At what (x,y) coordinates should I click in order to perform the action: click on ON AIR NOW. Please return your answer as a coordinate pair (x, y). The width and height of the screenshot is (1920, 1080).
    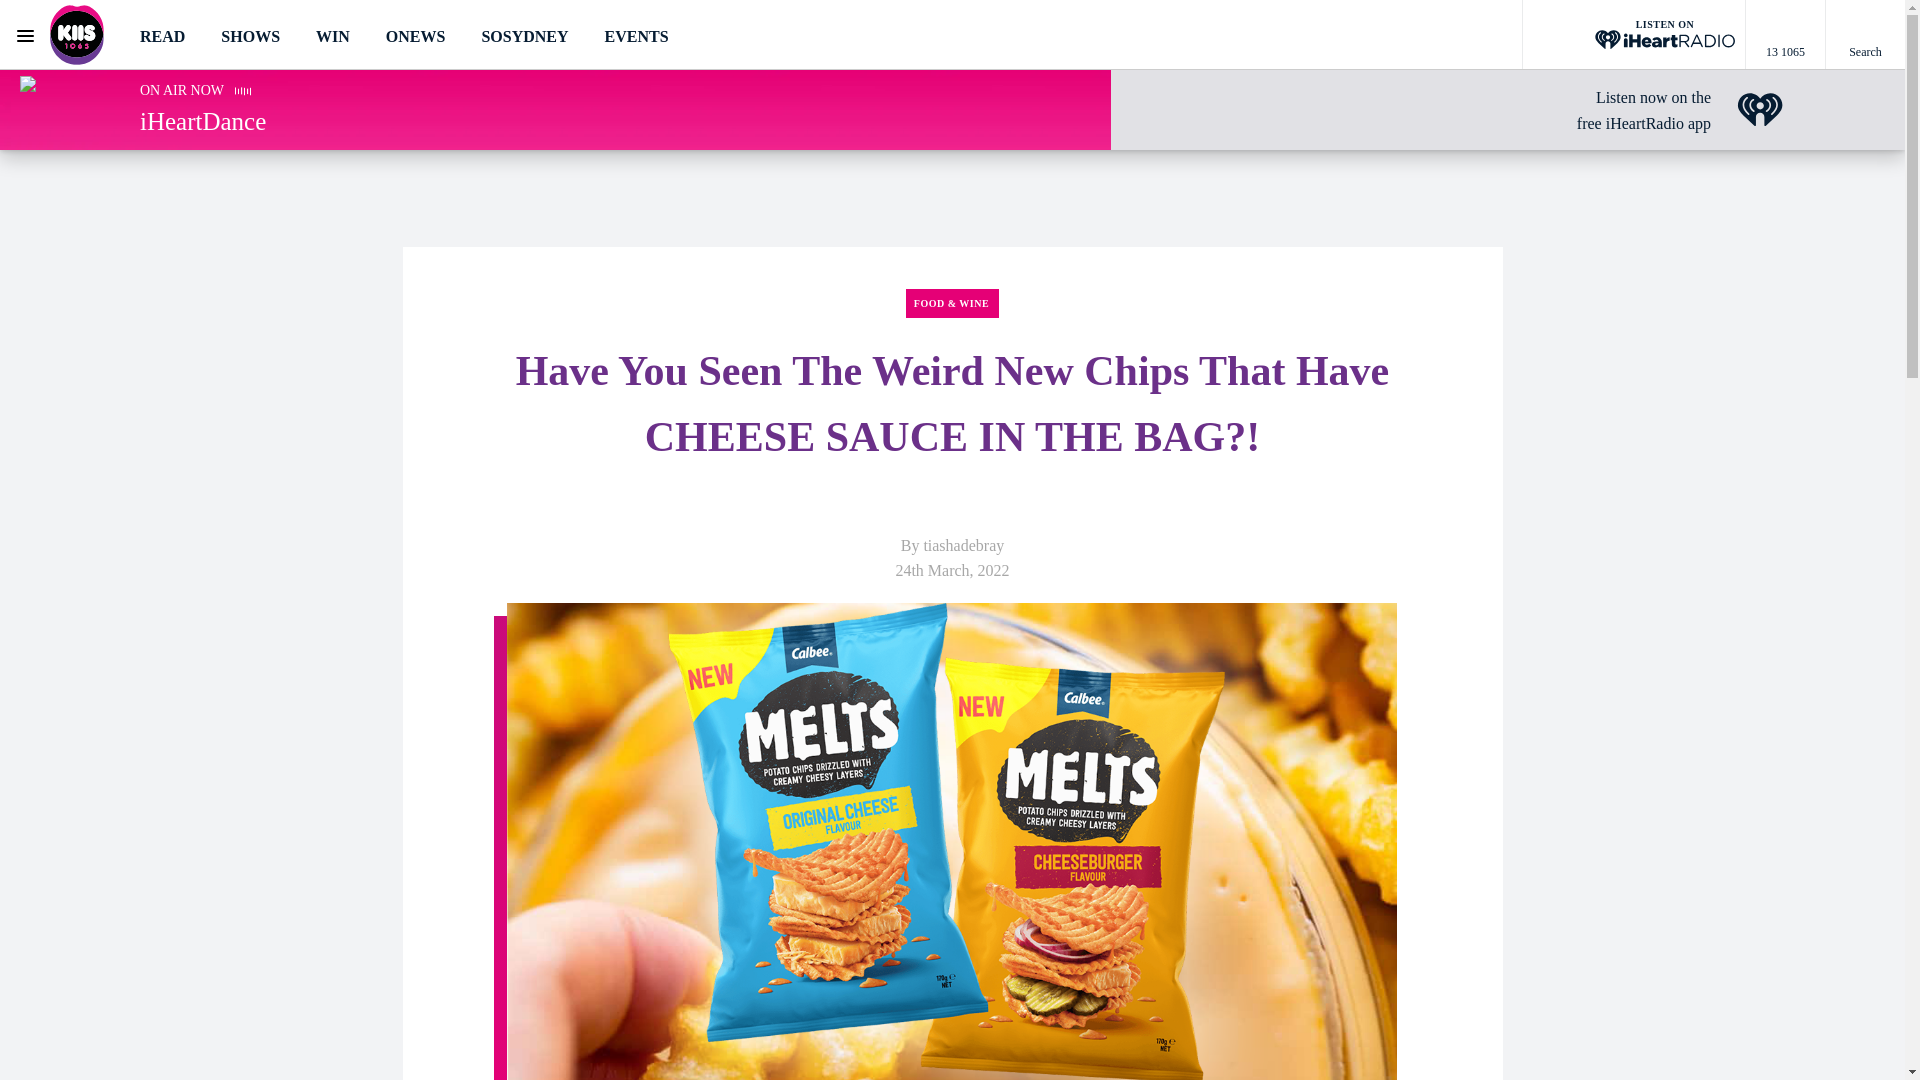
    Looking at the image, I should click on (182, 90).